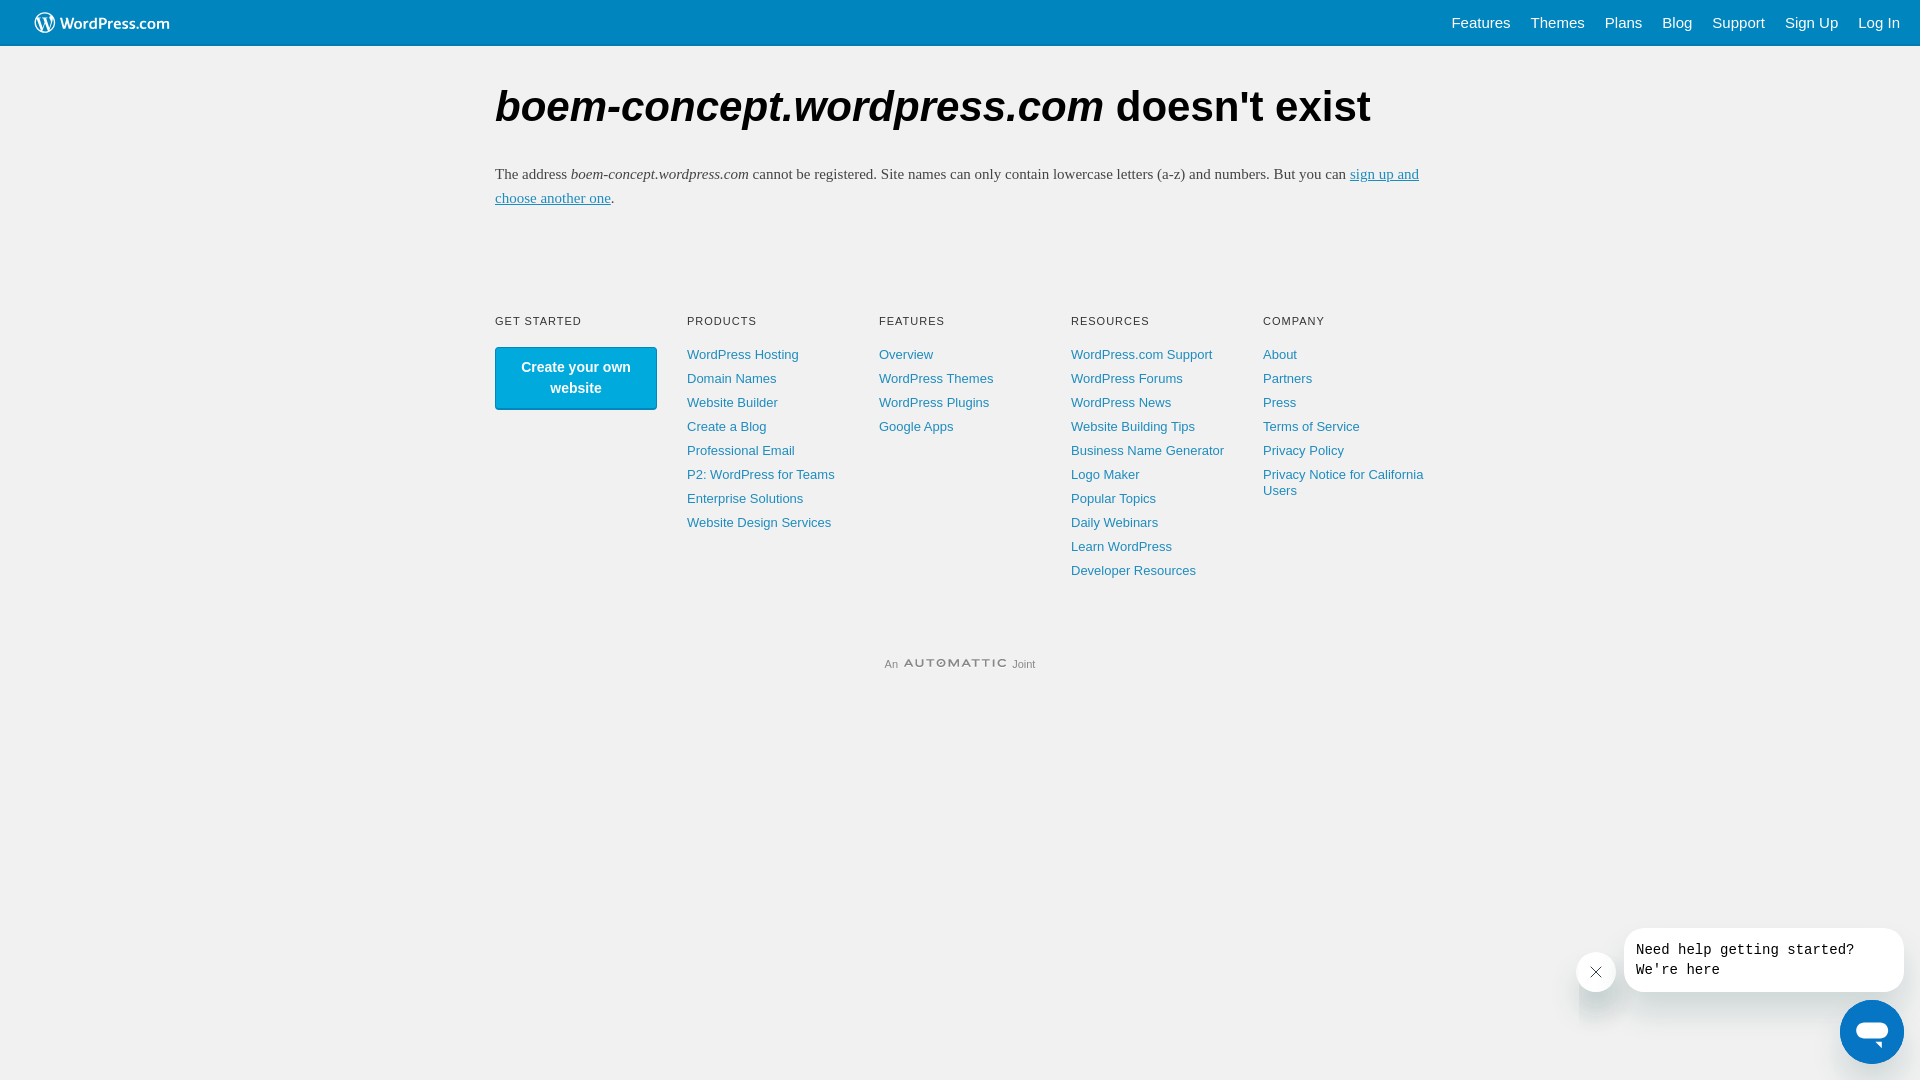 This screenshot has height=1080, width=1920. I want to click on Privacy Policy, so click(1304, 450).